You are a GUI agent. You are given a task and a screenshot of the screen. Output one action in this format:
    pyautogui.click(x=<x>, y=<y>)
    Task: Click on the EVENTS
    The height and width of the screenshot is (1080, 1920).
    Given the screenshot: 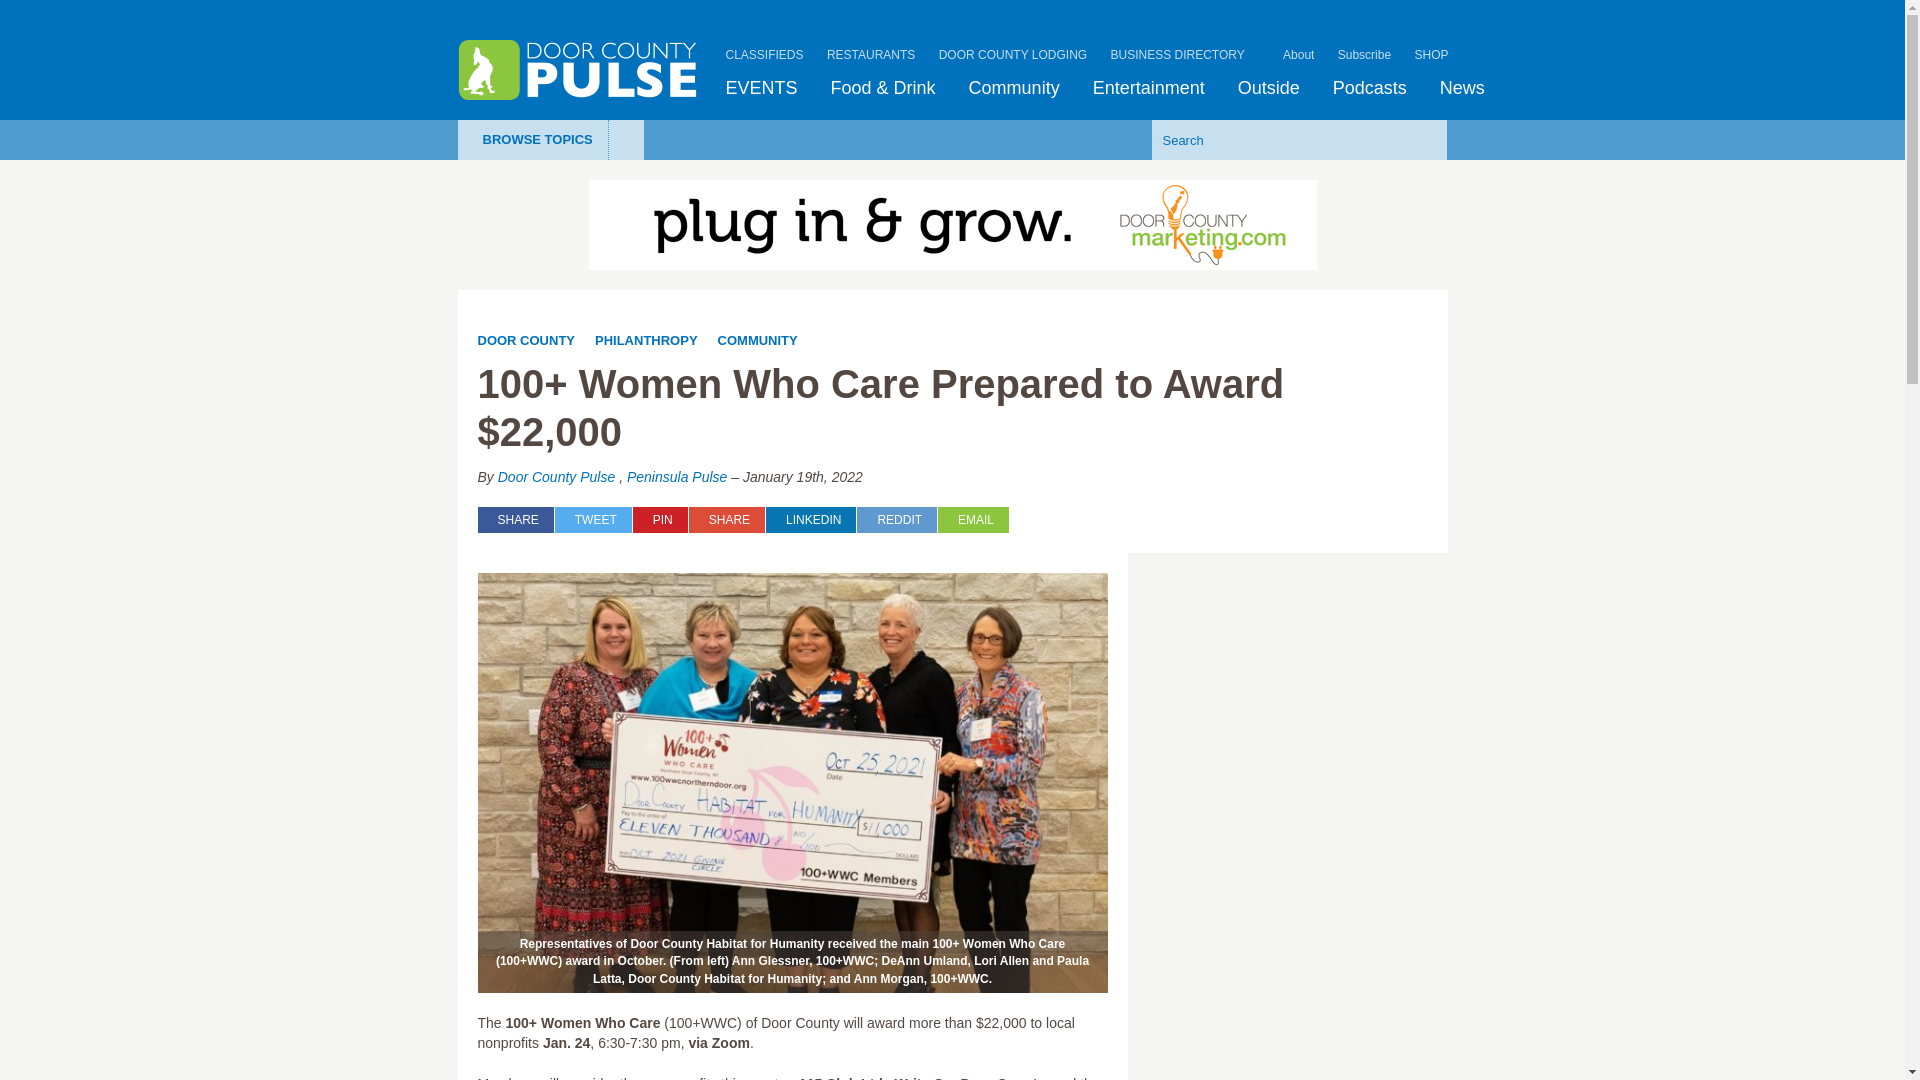 What is the action you would take?
    pyautogui.click(x=762, y=88)
    